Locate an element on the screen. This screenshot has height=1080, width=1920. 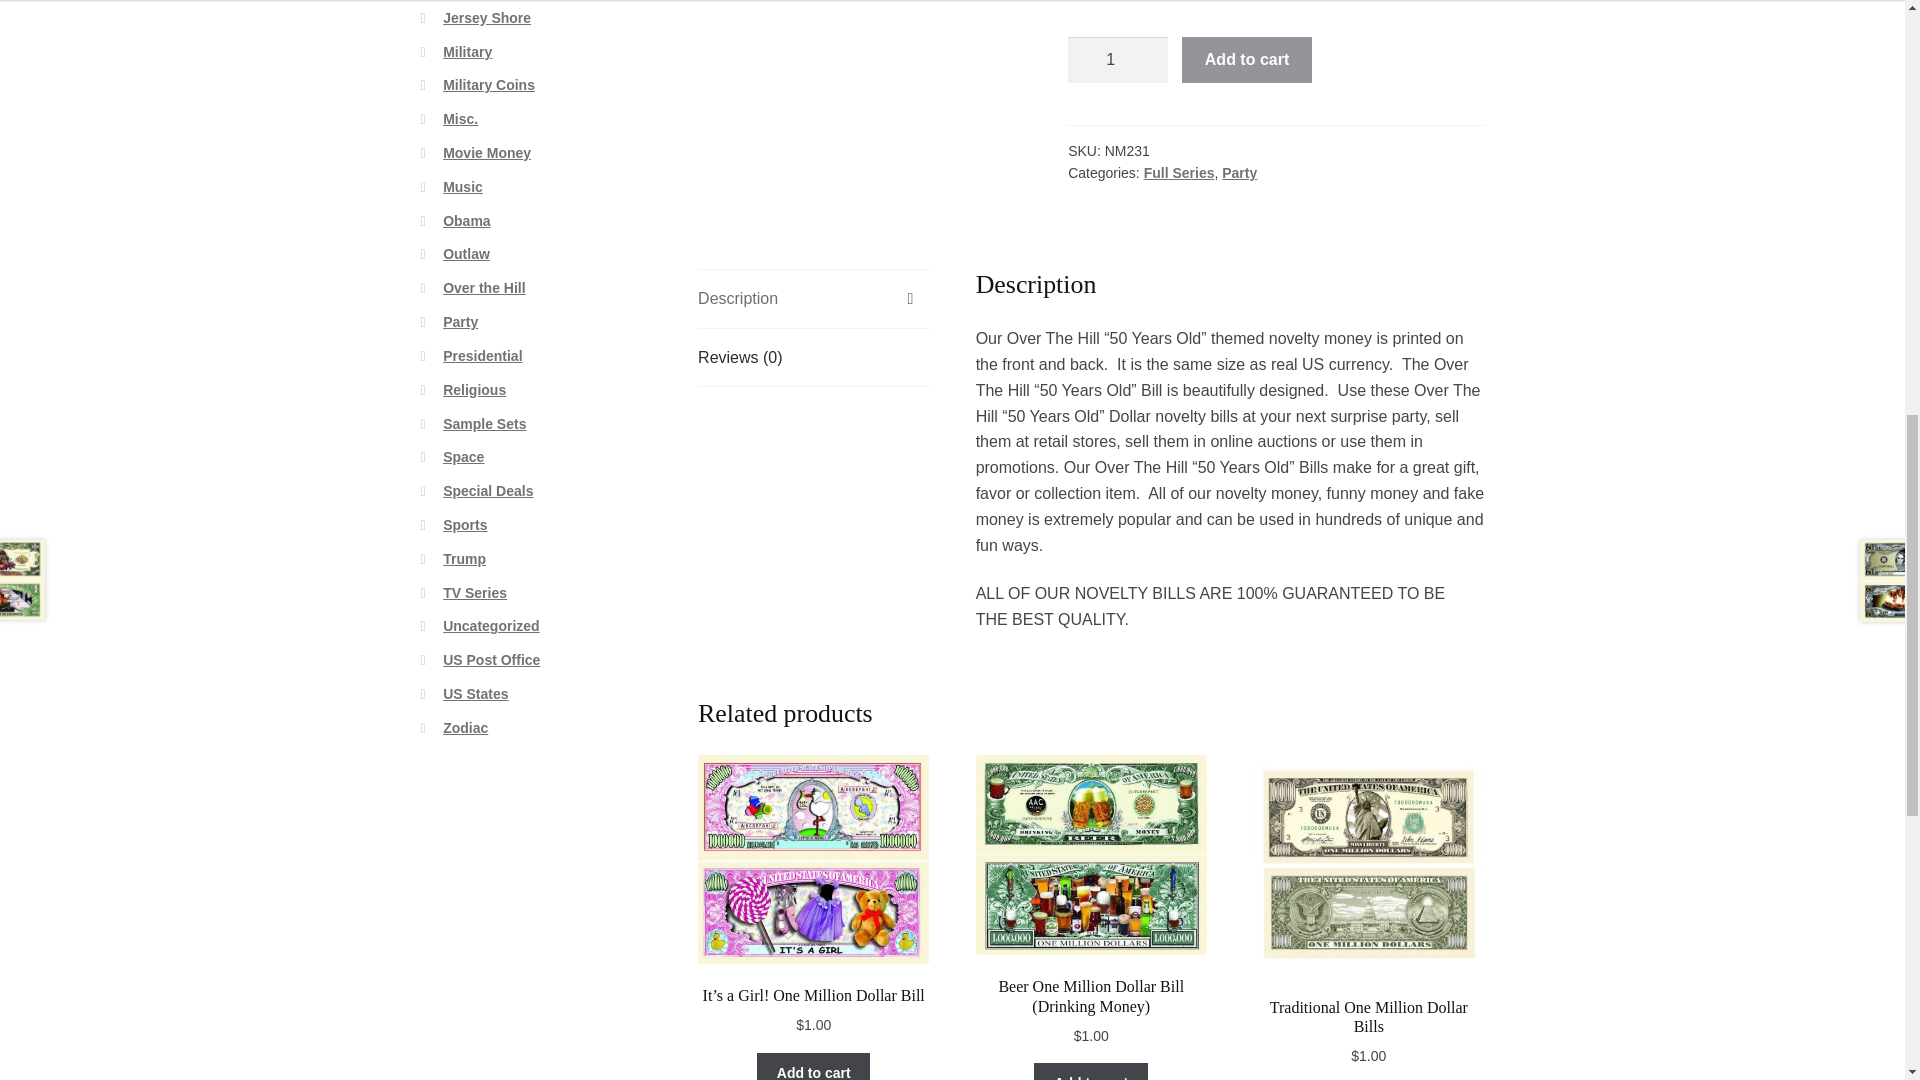
1 is located at coordinates (1117, 60).